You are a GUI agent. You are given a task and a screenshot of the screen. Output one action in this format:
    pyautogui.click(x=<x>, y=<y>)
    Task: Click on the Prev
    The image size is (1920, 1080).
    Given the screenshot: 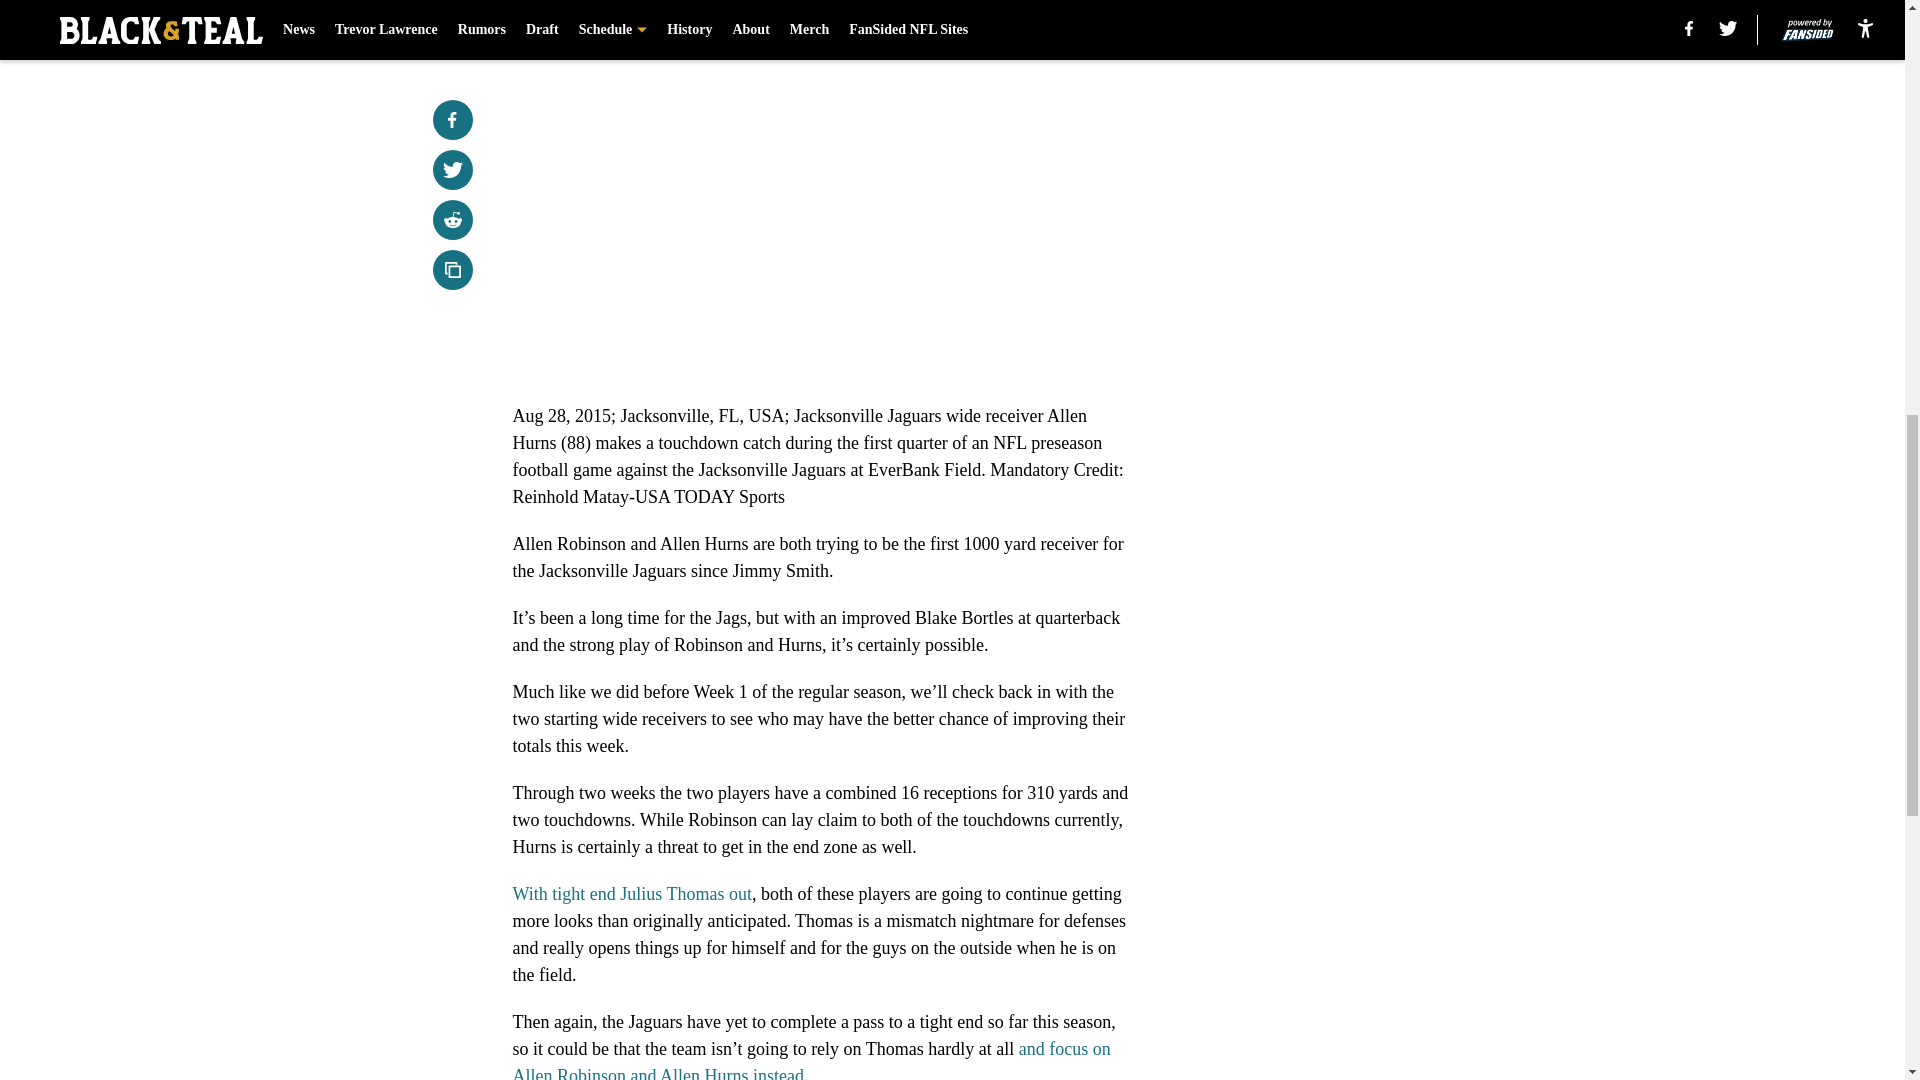 What is the action you would take?
    pyautogui.click(x=572, y=7)
    